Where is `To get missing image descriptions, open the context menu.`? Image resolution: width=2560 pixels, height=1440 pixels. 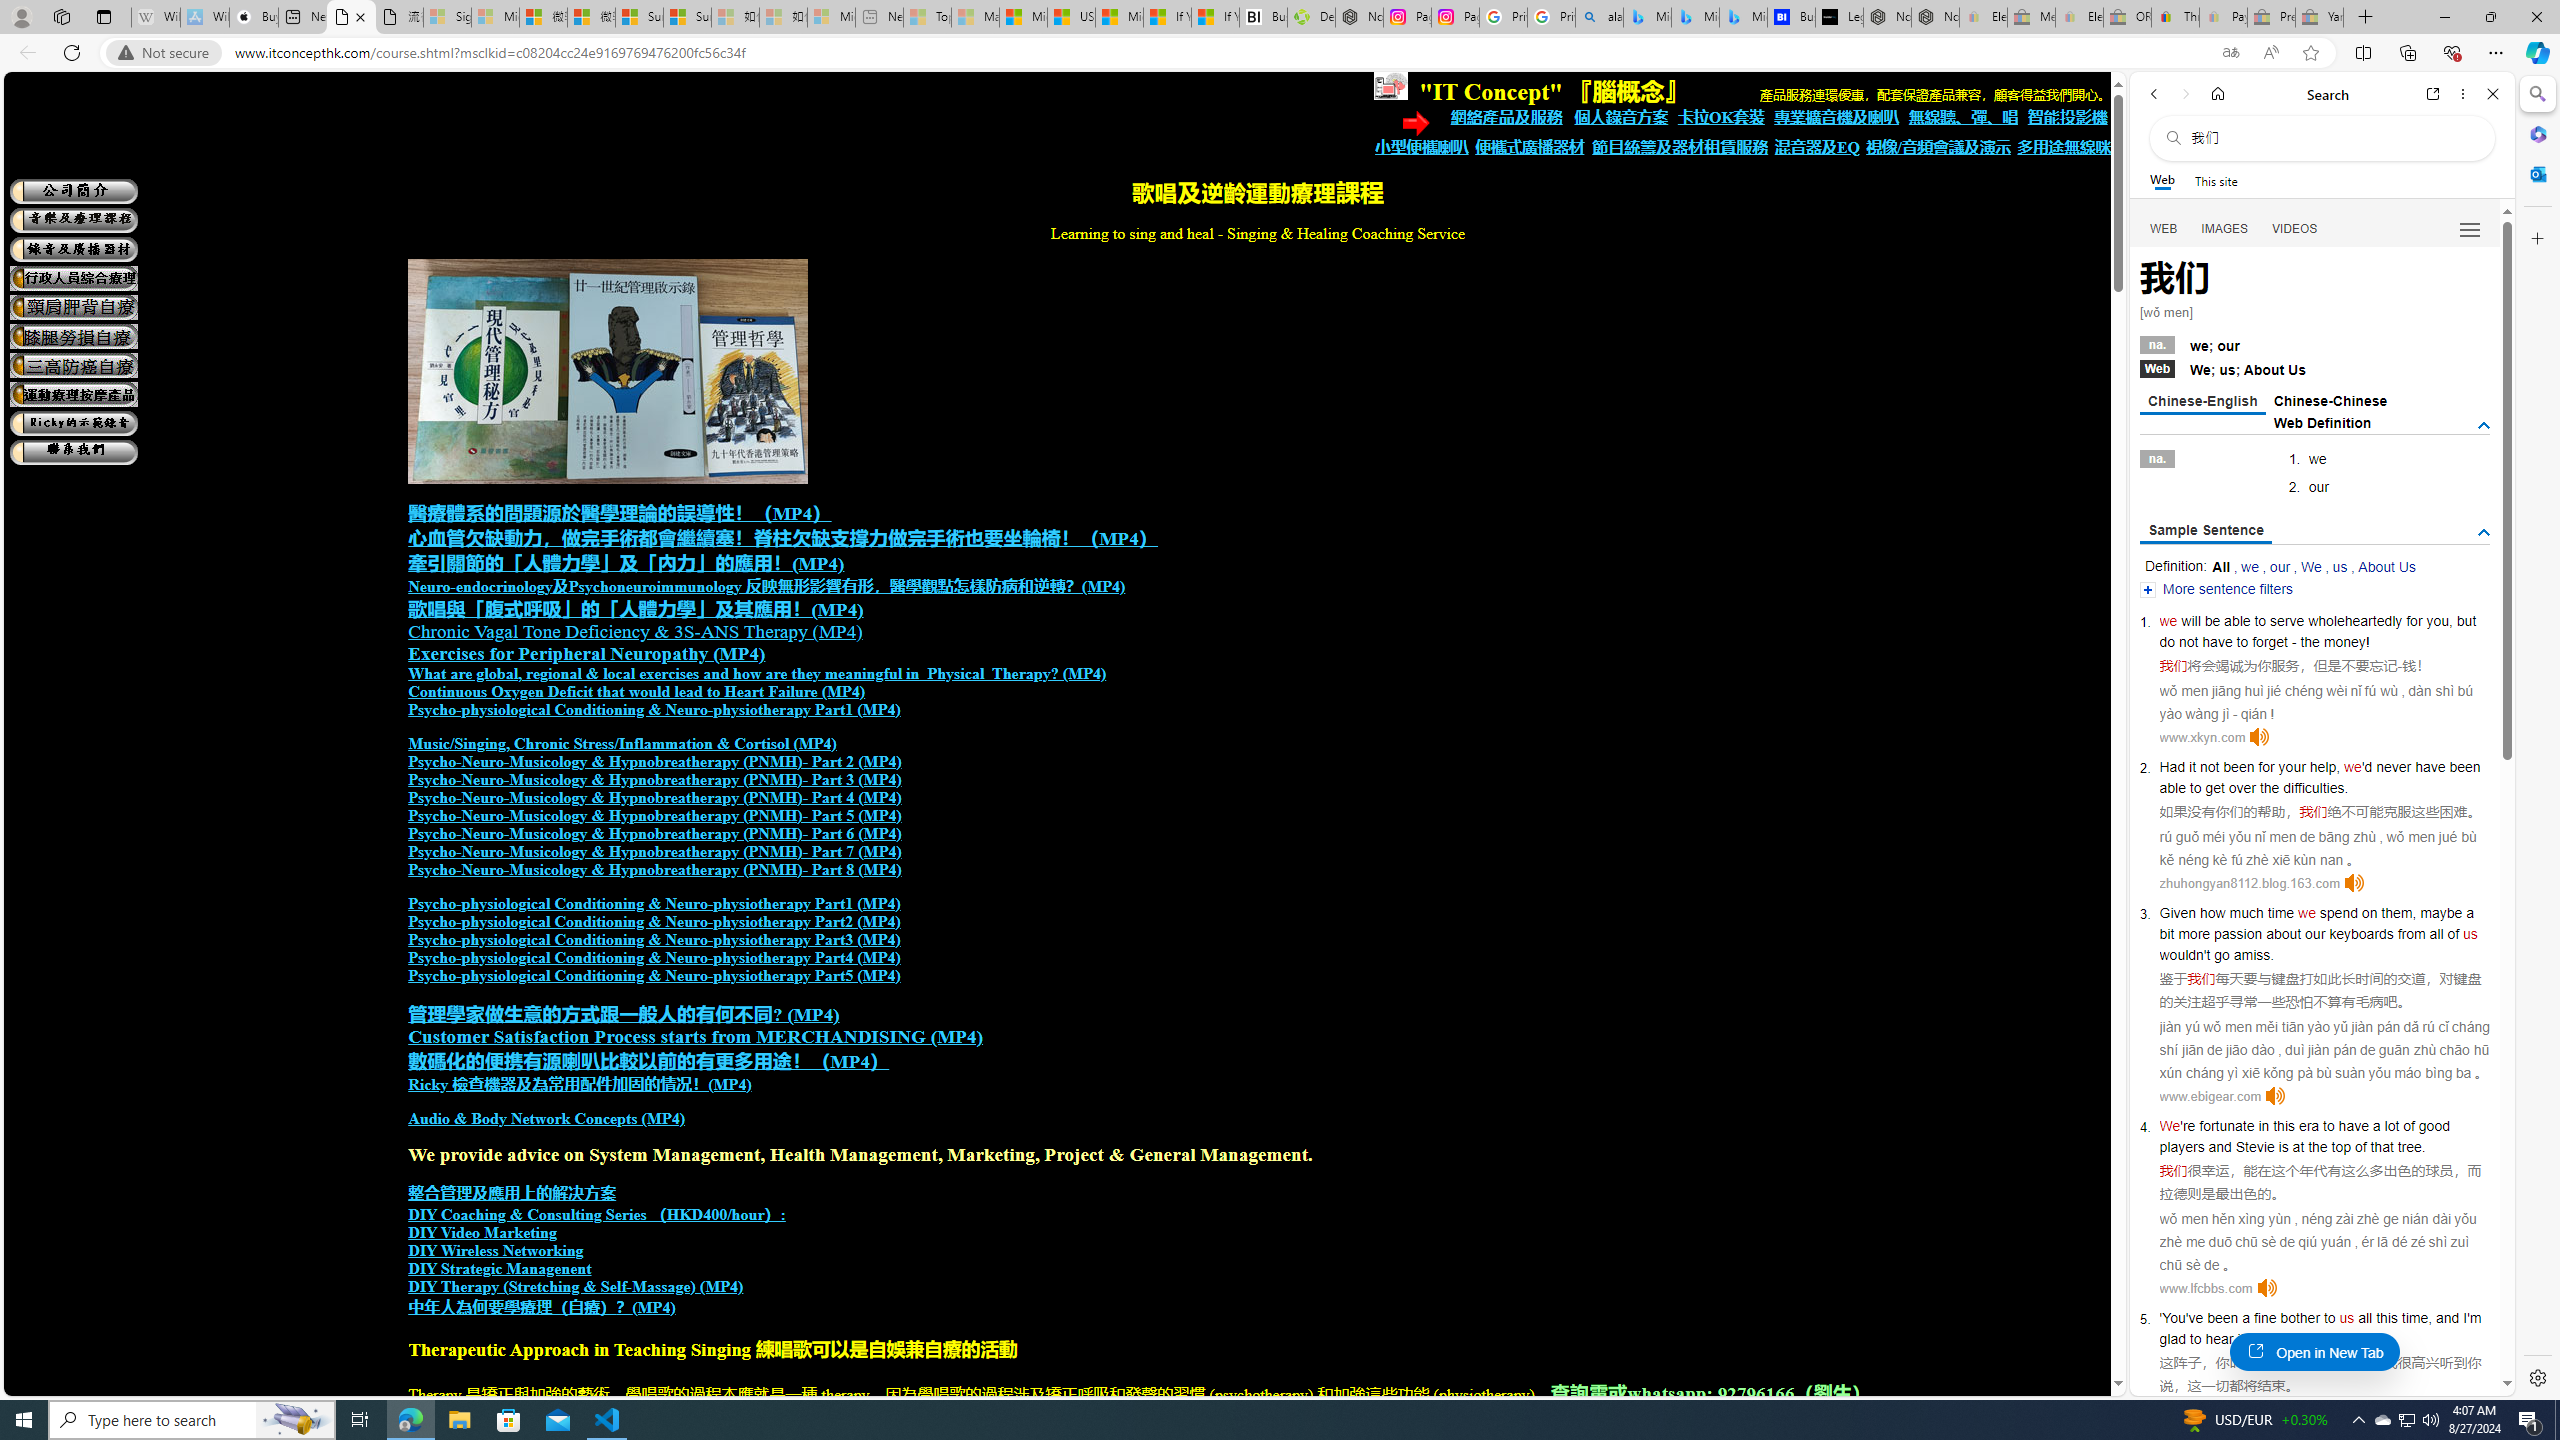 To get missing image descriptions, open the context menu. is located at coordinates (1390, 86).